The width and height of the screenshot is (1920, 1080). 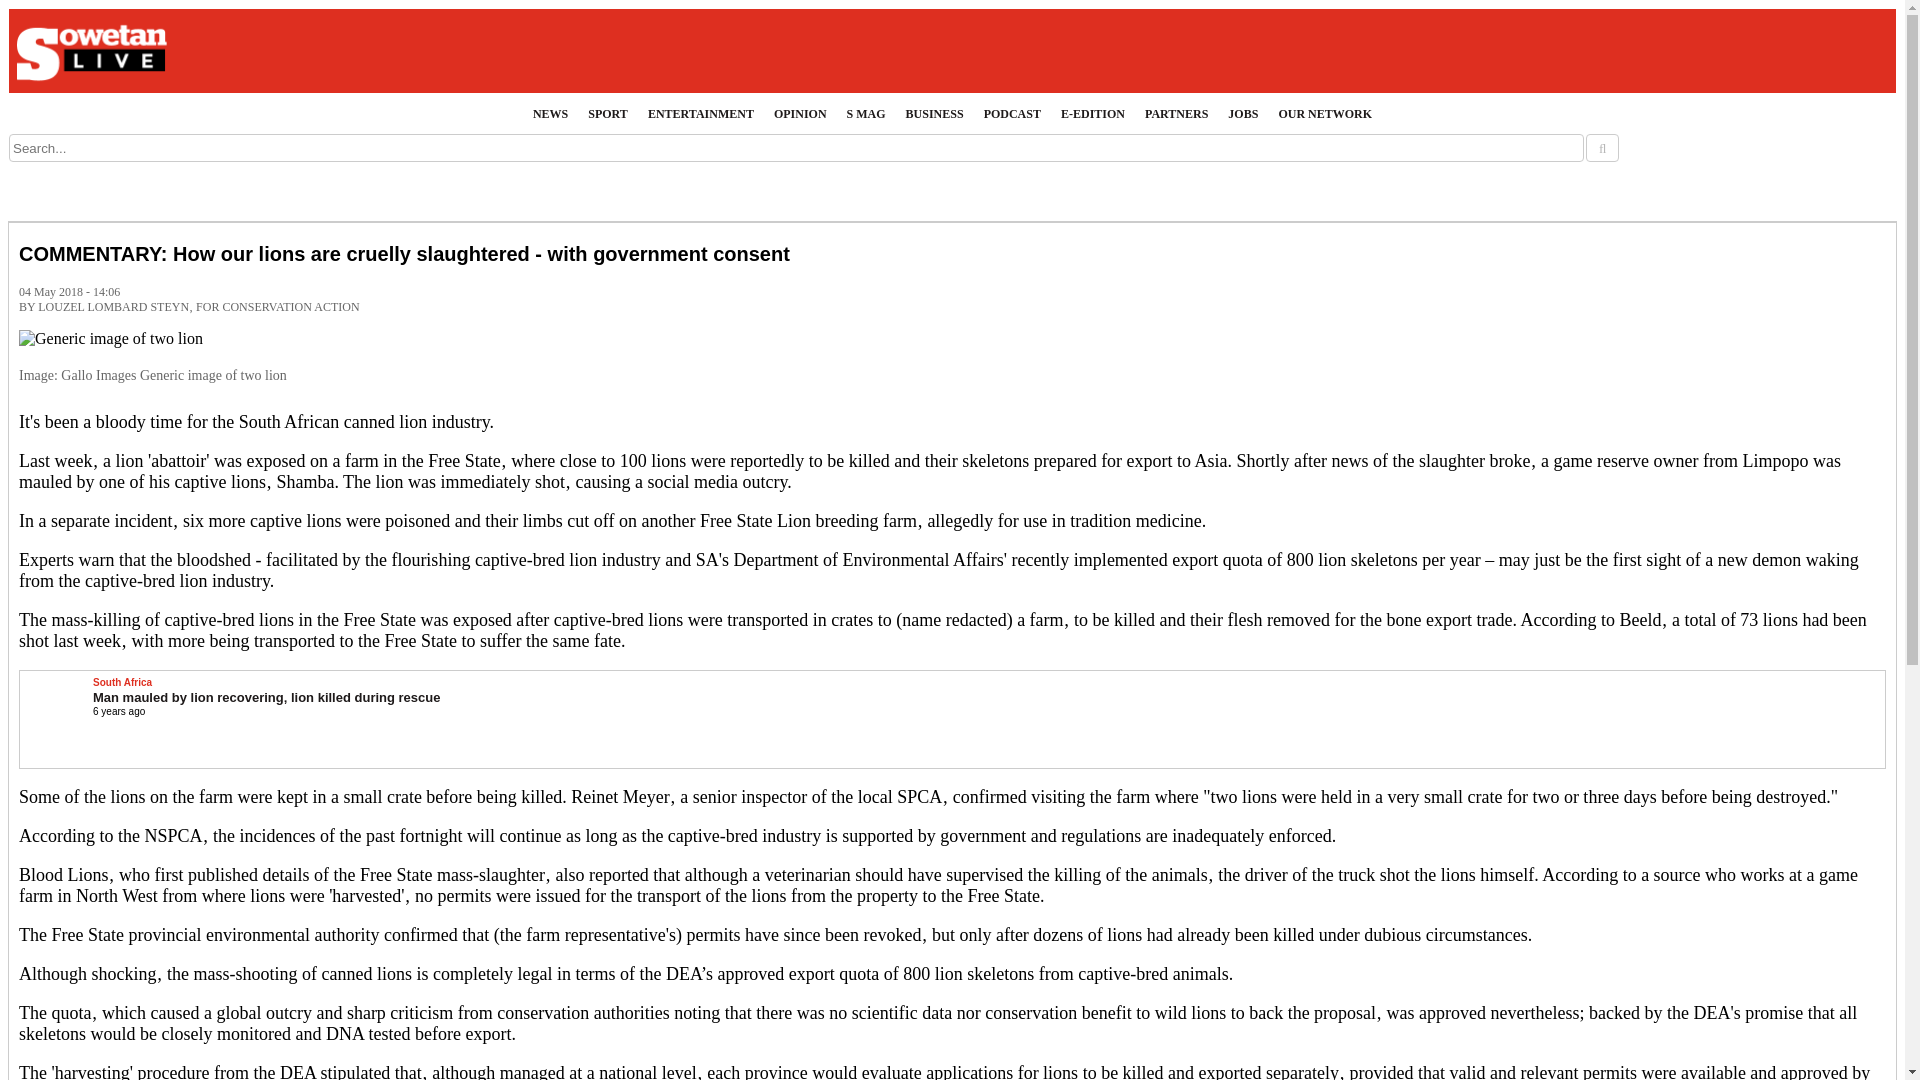 What do you see at coordinates (700, 114) in the screenshot?
I see `ENTERTAINMENT` at bounding box center [700, 114].